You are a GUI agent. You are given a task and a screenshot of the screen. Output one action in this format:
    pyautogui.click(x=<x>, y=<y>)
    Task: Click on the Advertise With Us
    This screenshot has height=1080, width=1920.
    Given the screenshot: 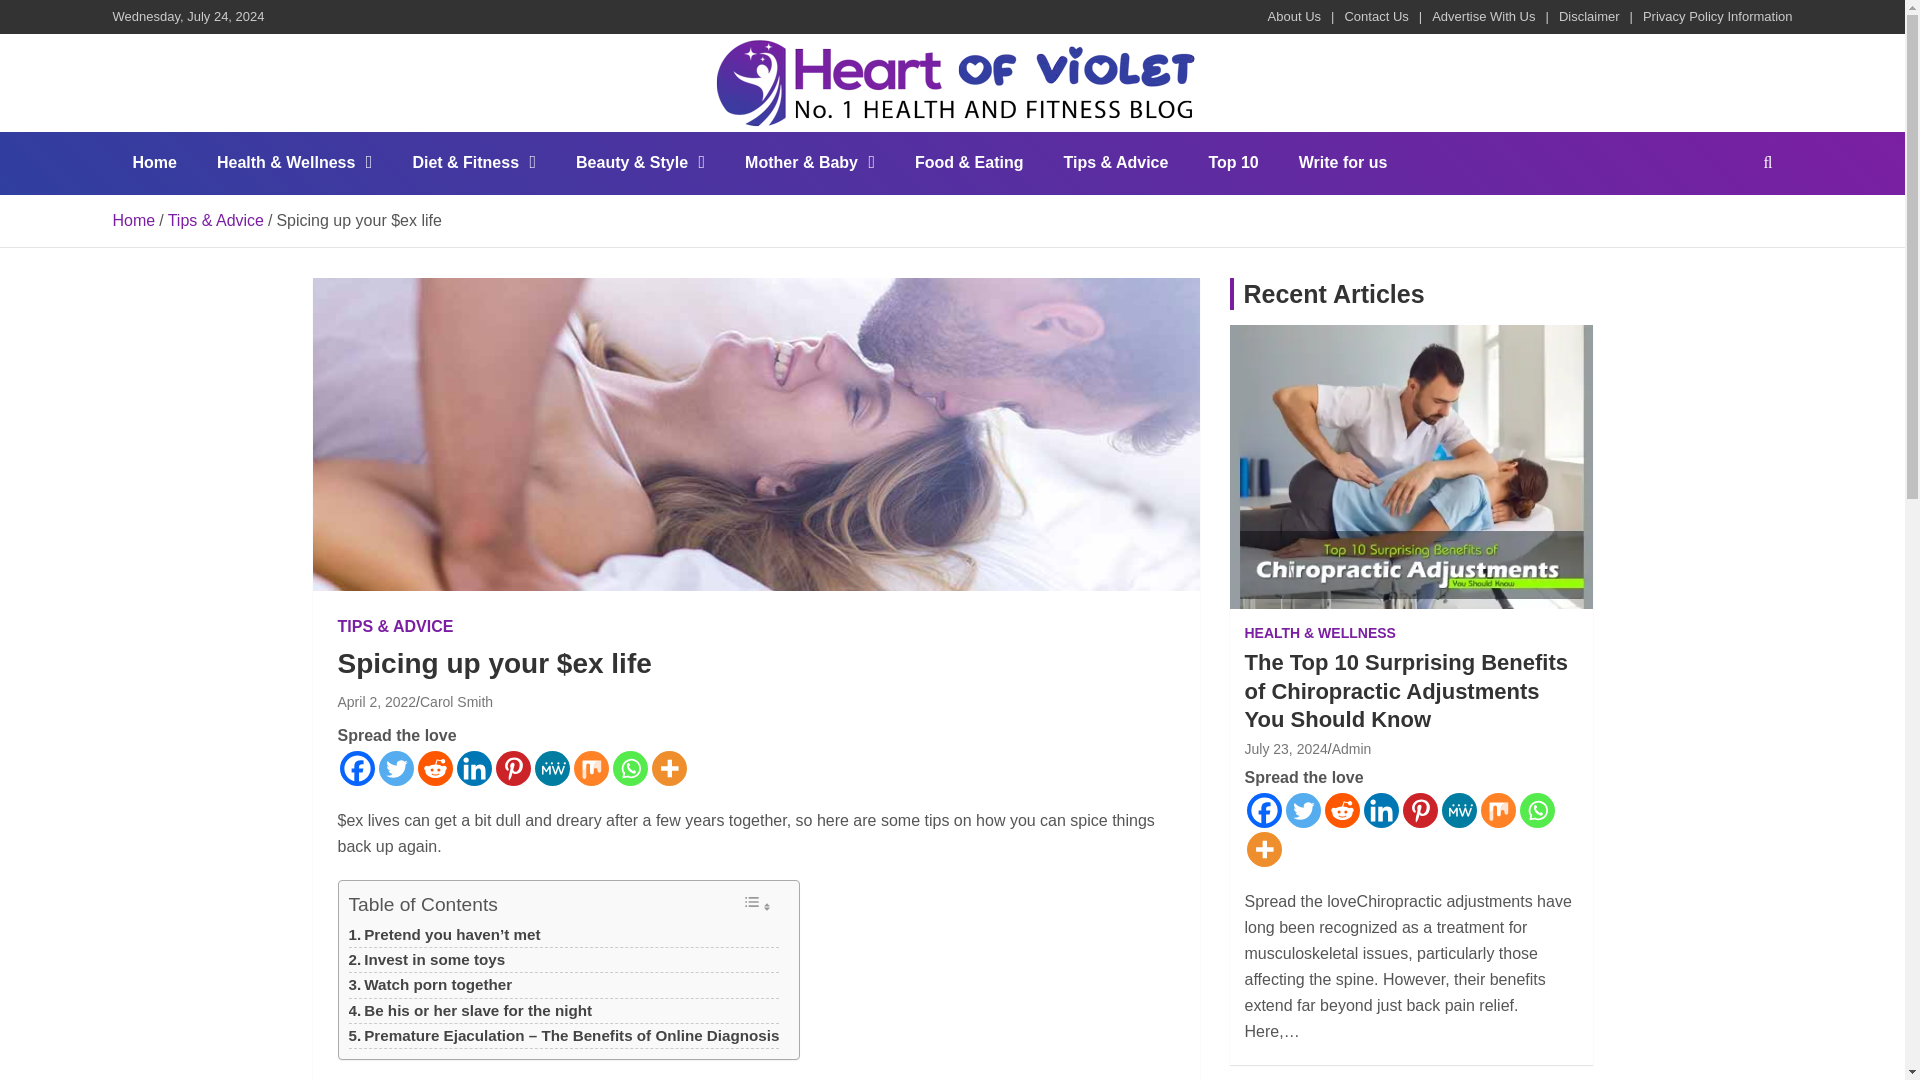 What is the action you would take?
    pyautogui.click(x=1483, y=16)
    